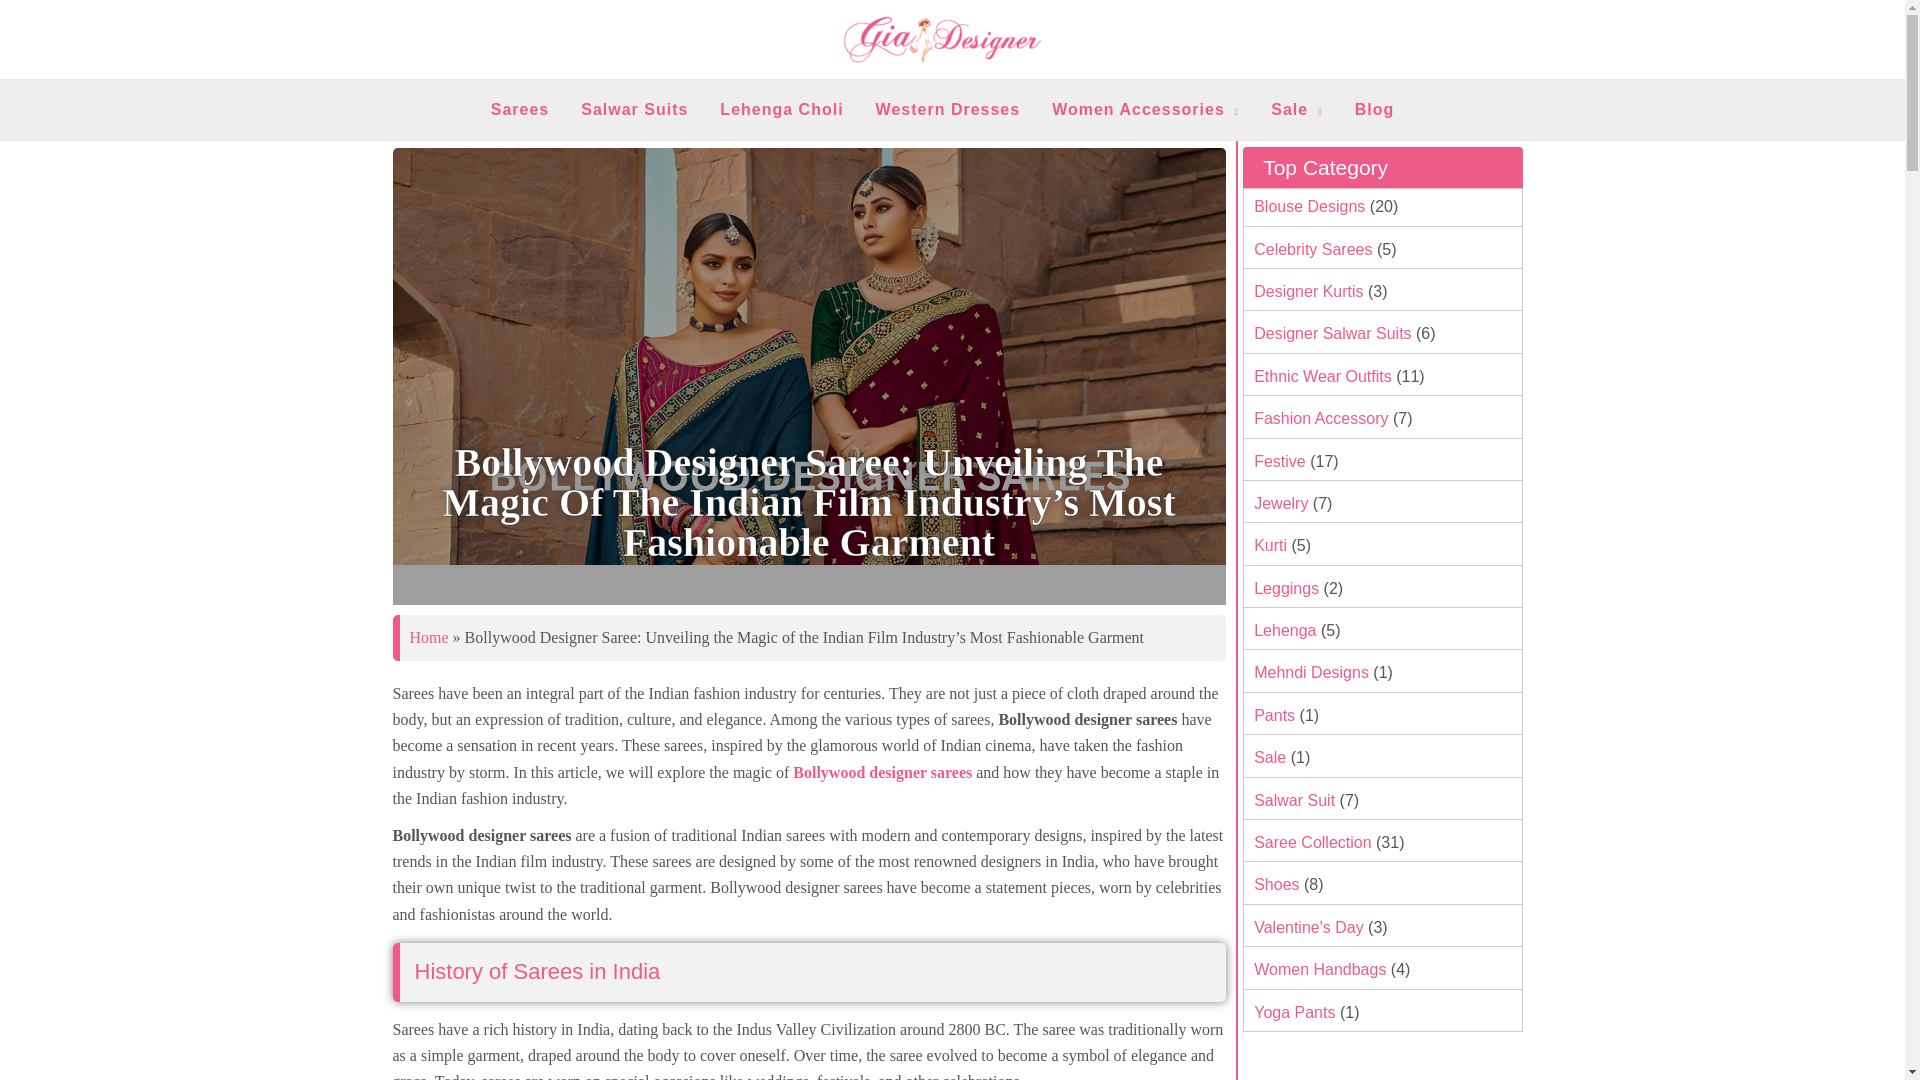 This screenshot has height=1080, width=1920. What do you see at coordinates (882, 772) in the screenshot?
I see `Bollywood designer sarees` at bounding box center [882, 772].